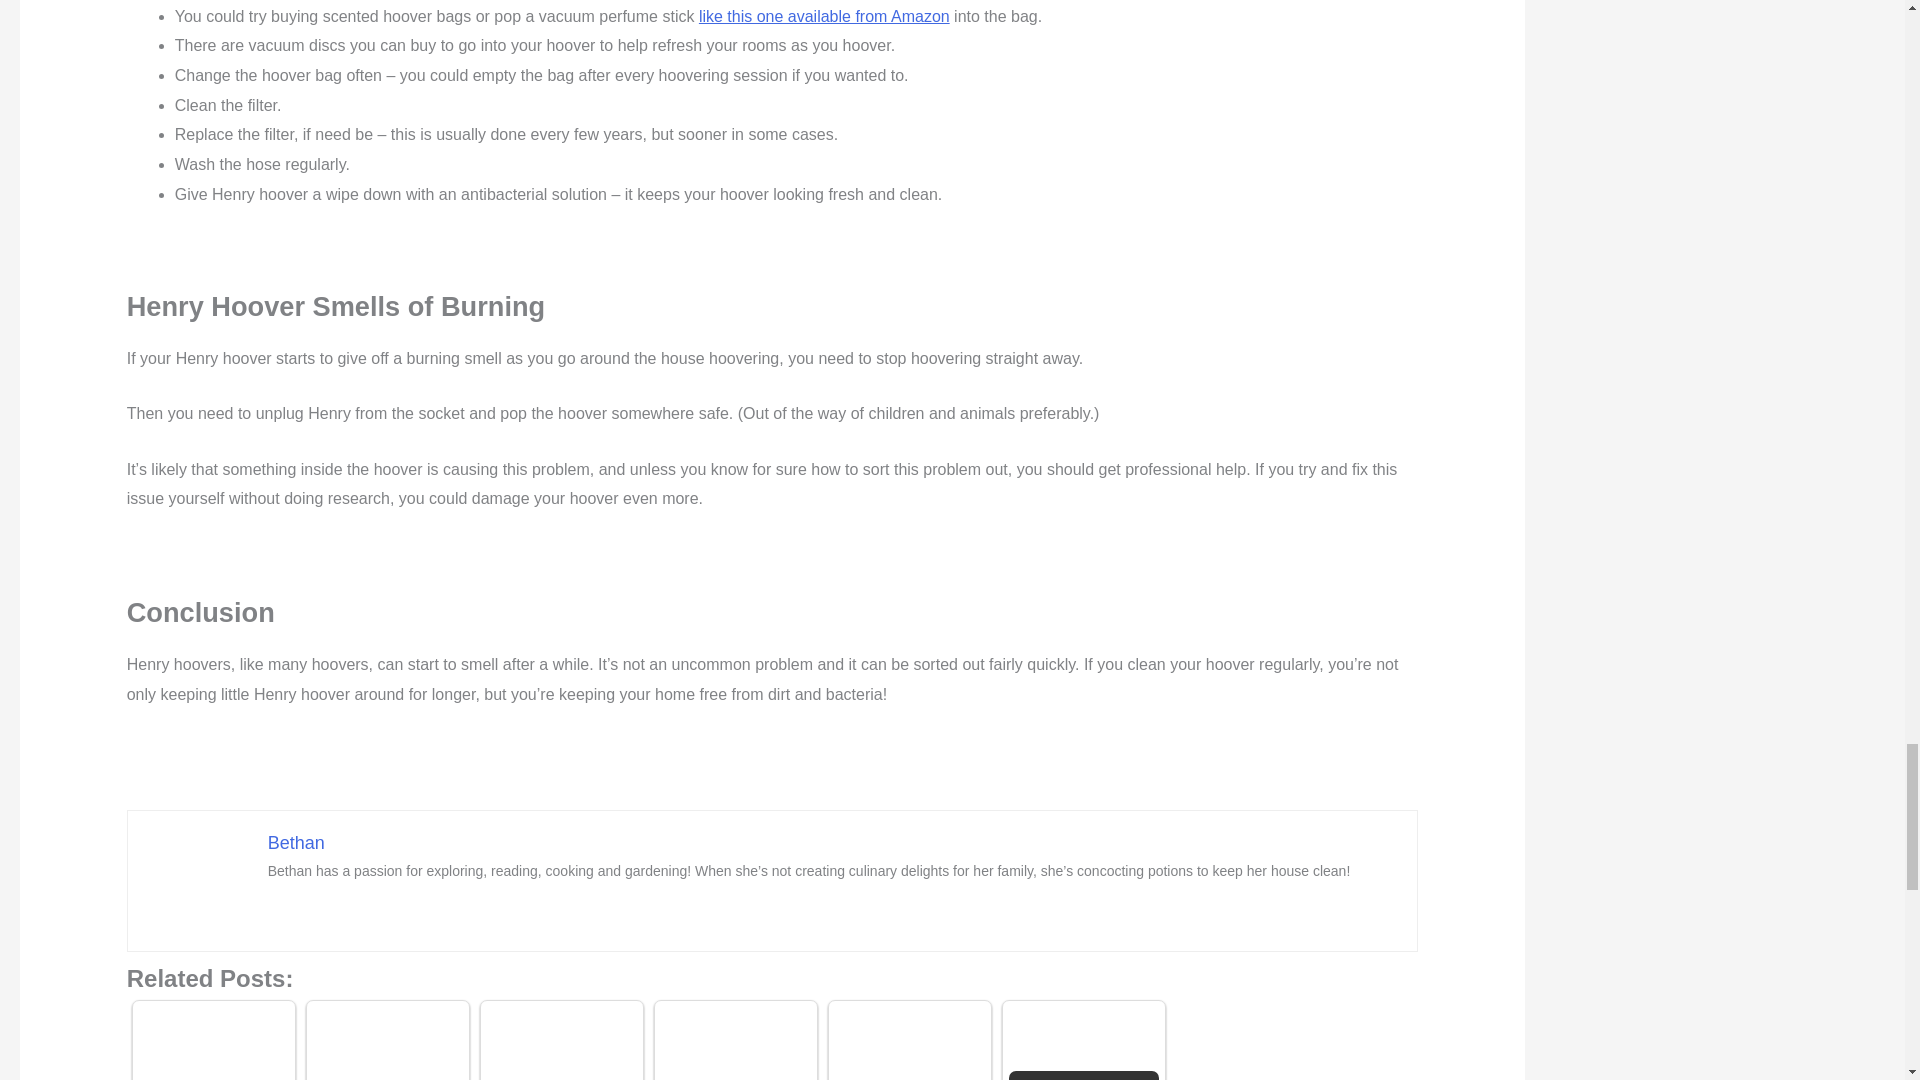  Describe the element at coordinates (735, 1043) in the screenshot. I see `How to Get Dog Smells Out of a House` at that location.